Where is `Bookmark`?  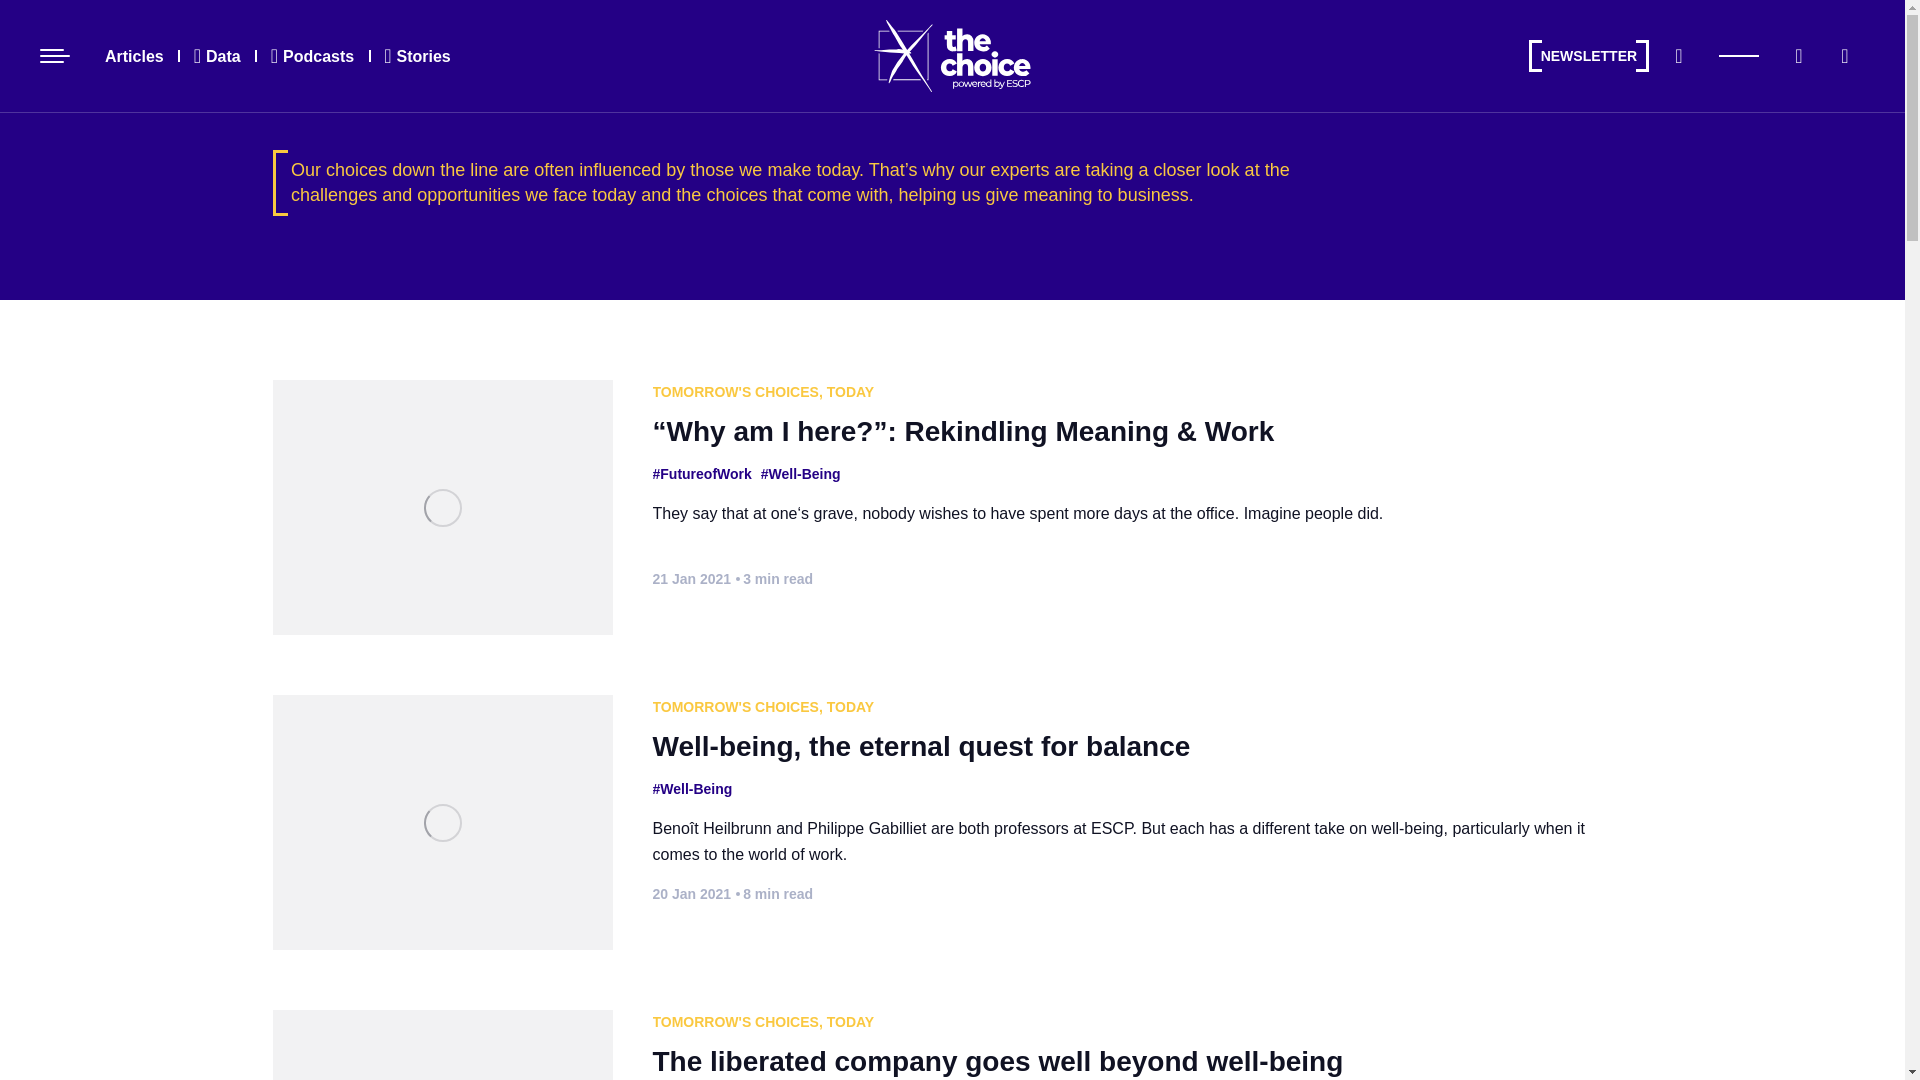 Bookmark is located at coordinates (1798, 55).